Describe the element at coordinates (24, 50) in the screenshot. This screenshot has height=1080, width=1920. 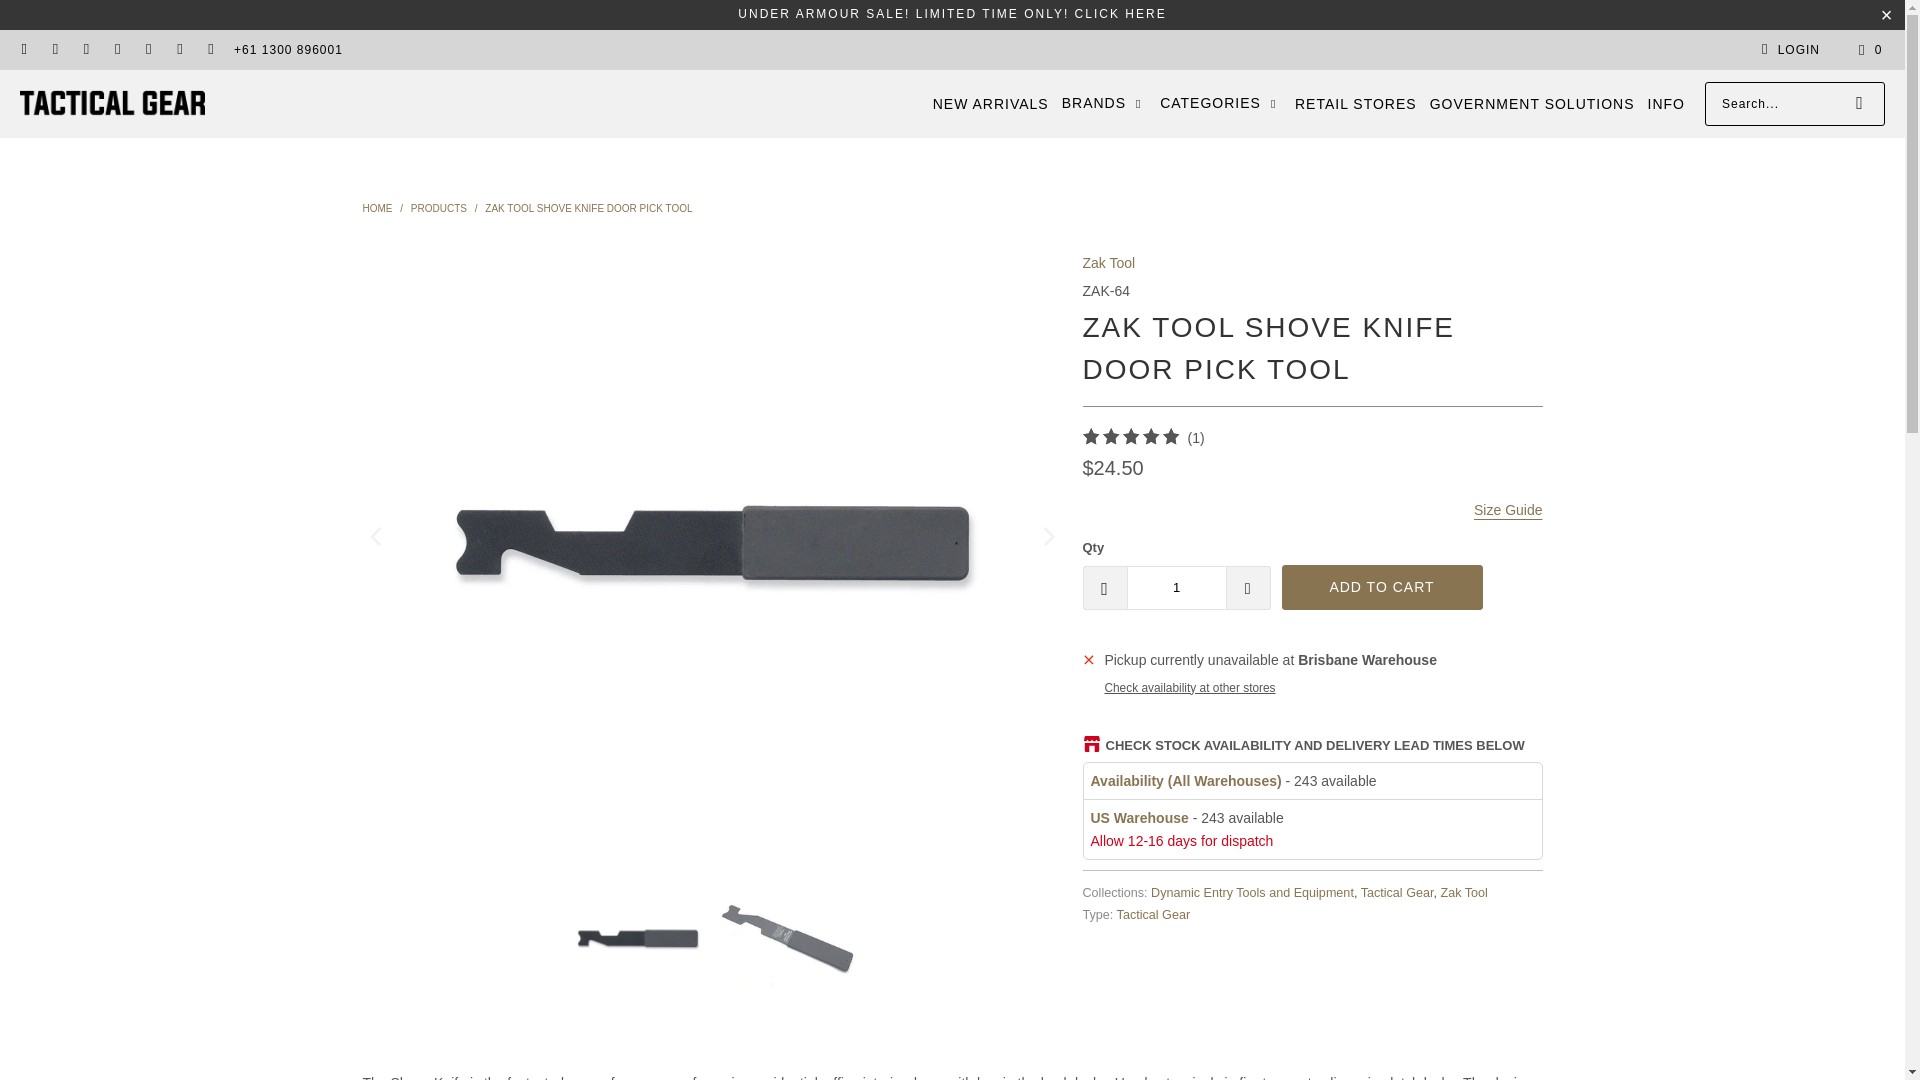
I see `Email Tactical Gear` at that location.